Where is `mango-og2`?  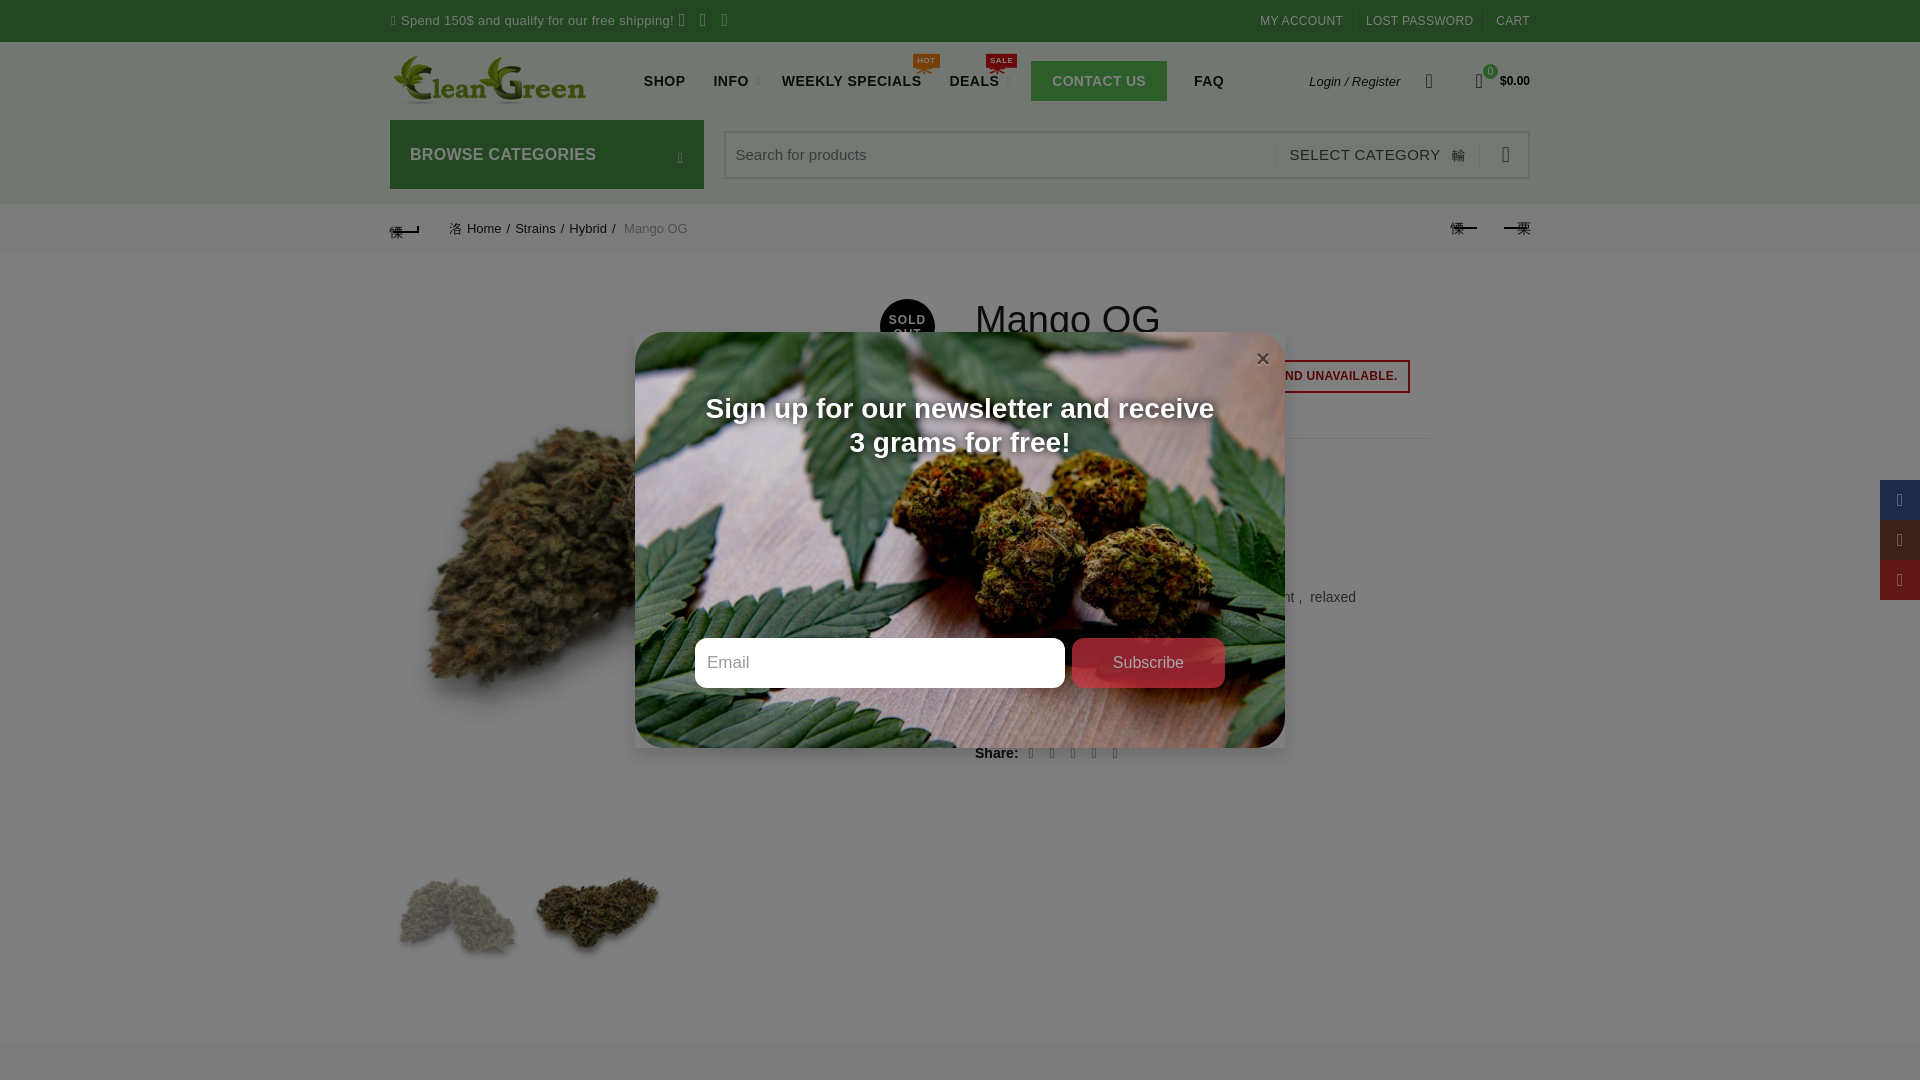
mango-og2 is located at coordinates (456, 914).